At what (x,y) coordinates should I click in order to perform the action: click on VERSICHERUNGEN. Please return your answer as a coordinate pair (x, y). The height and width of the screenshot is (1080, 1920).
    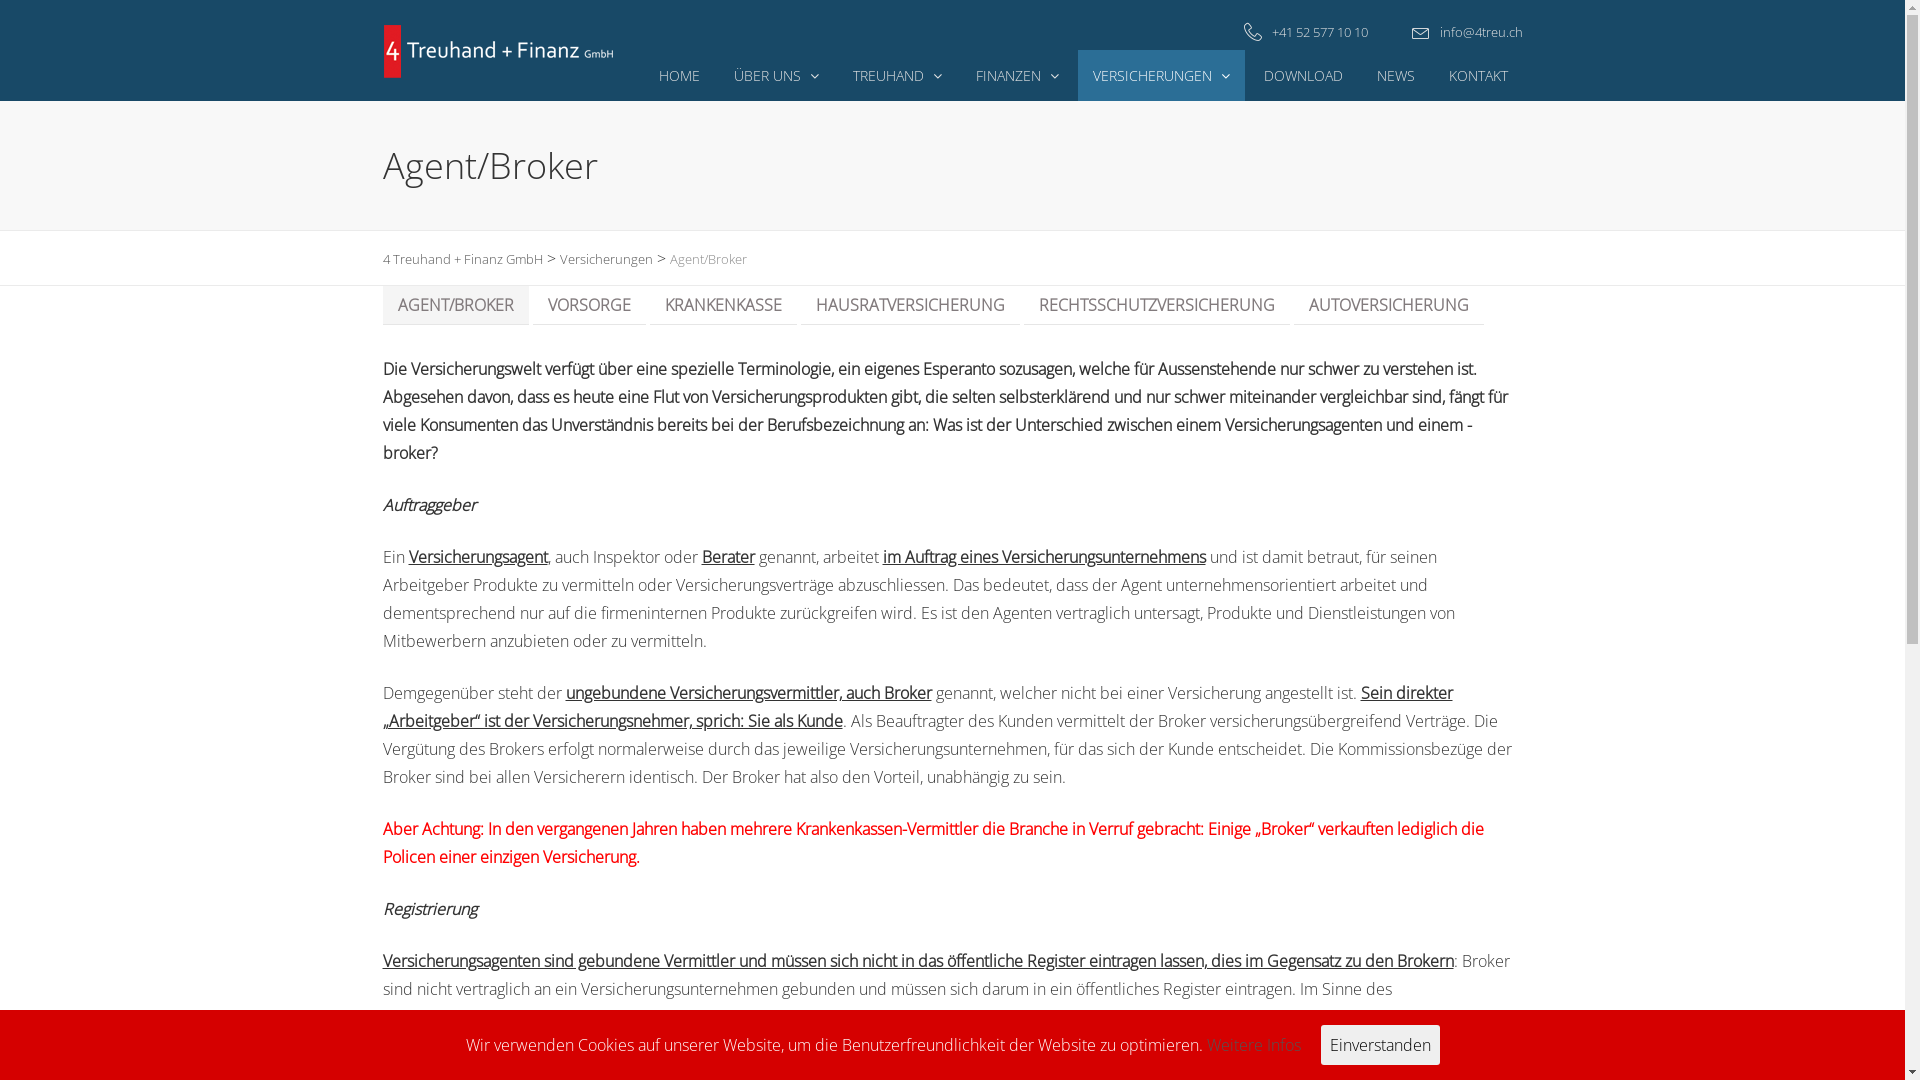
    Looking at the image, I should click on (1162, 76).